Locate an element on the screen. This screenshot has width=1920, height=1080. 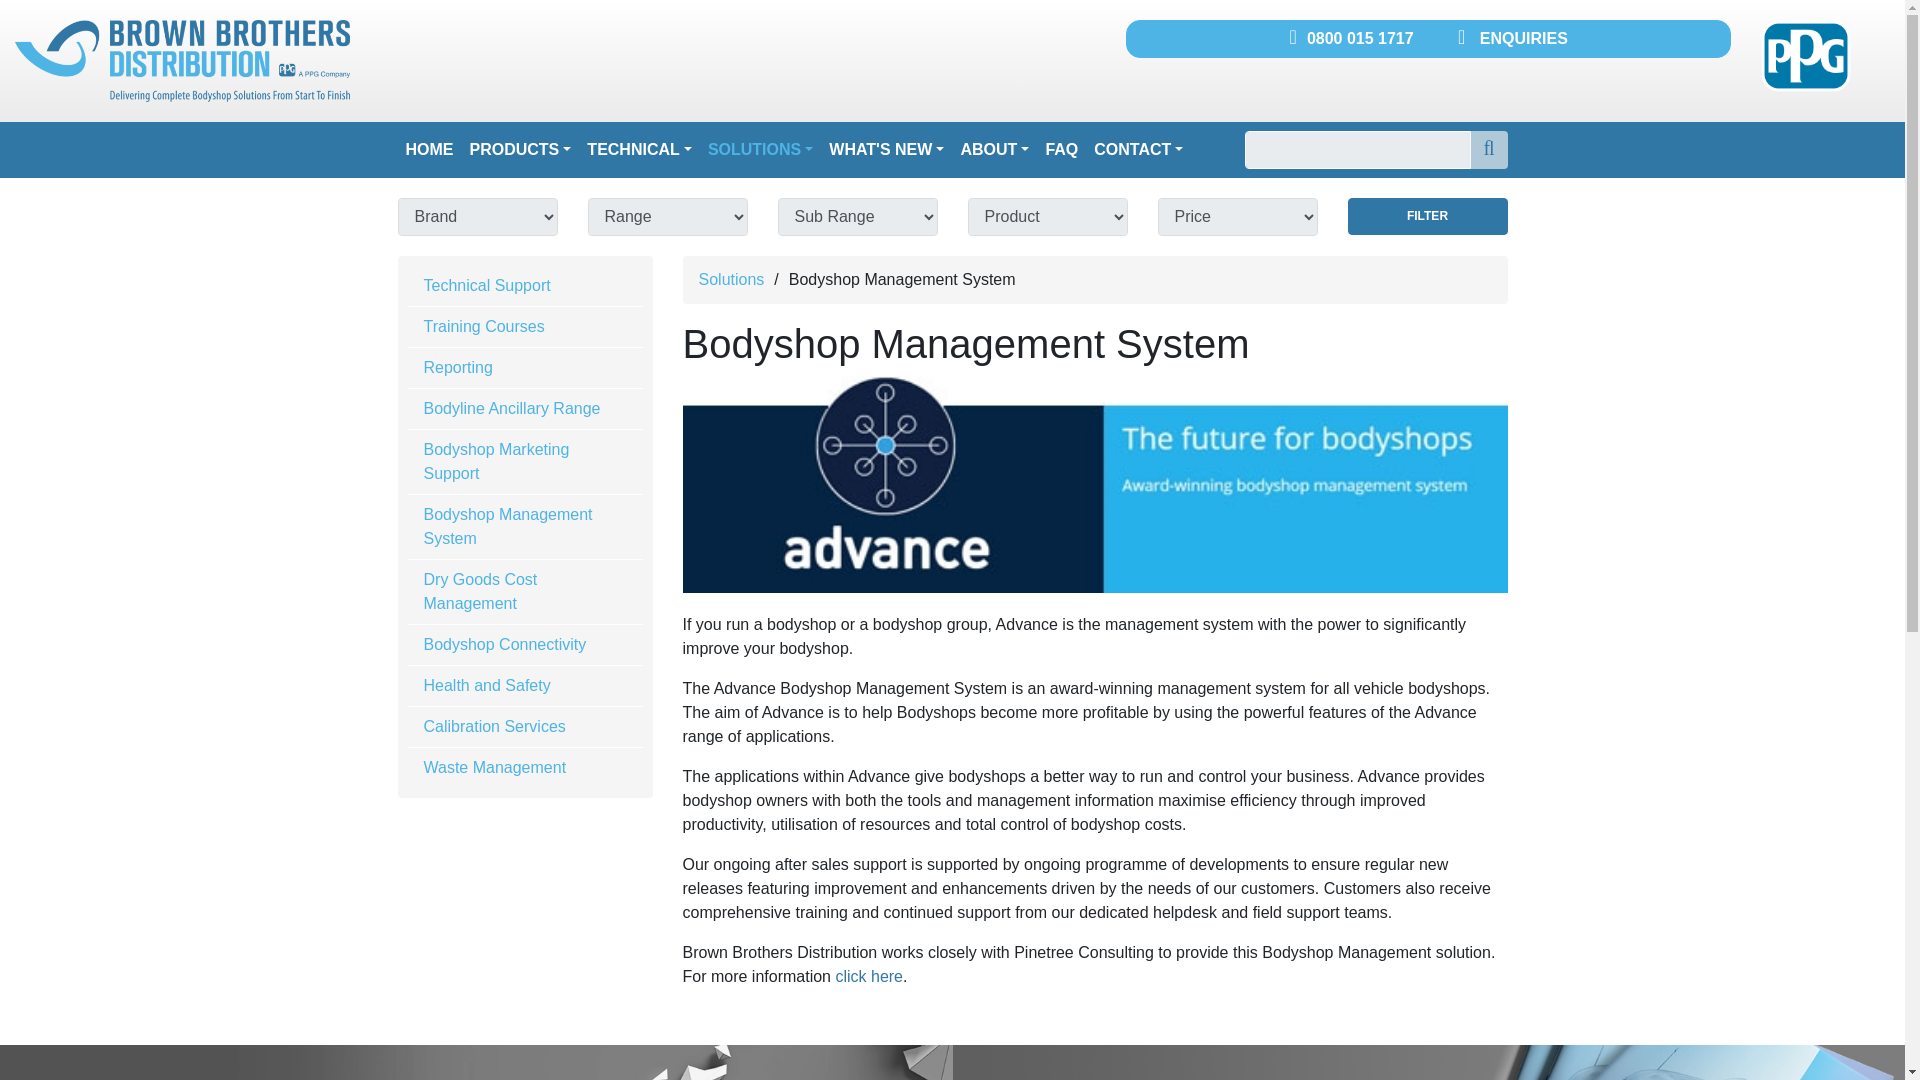
0800 015 1717 ENQUIRIES is located at coordinates (1428, 39).